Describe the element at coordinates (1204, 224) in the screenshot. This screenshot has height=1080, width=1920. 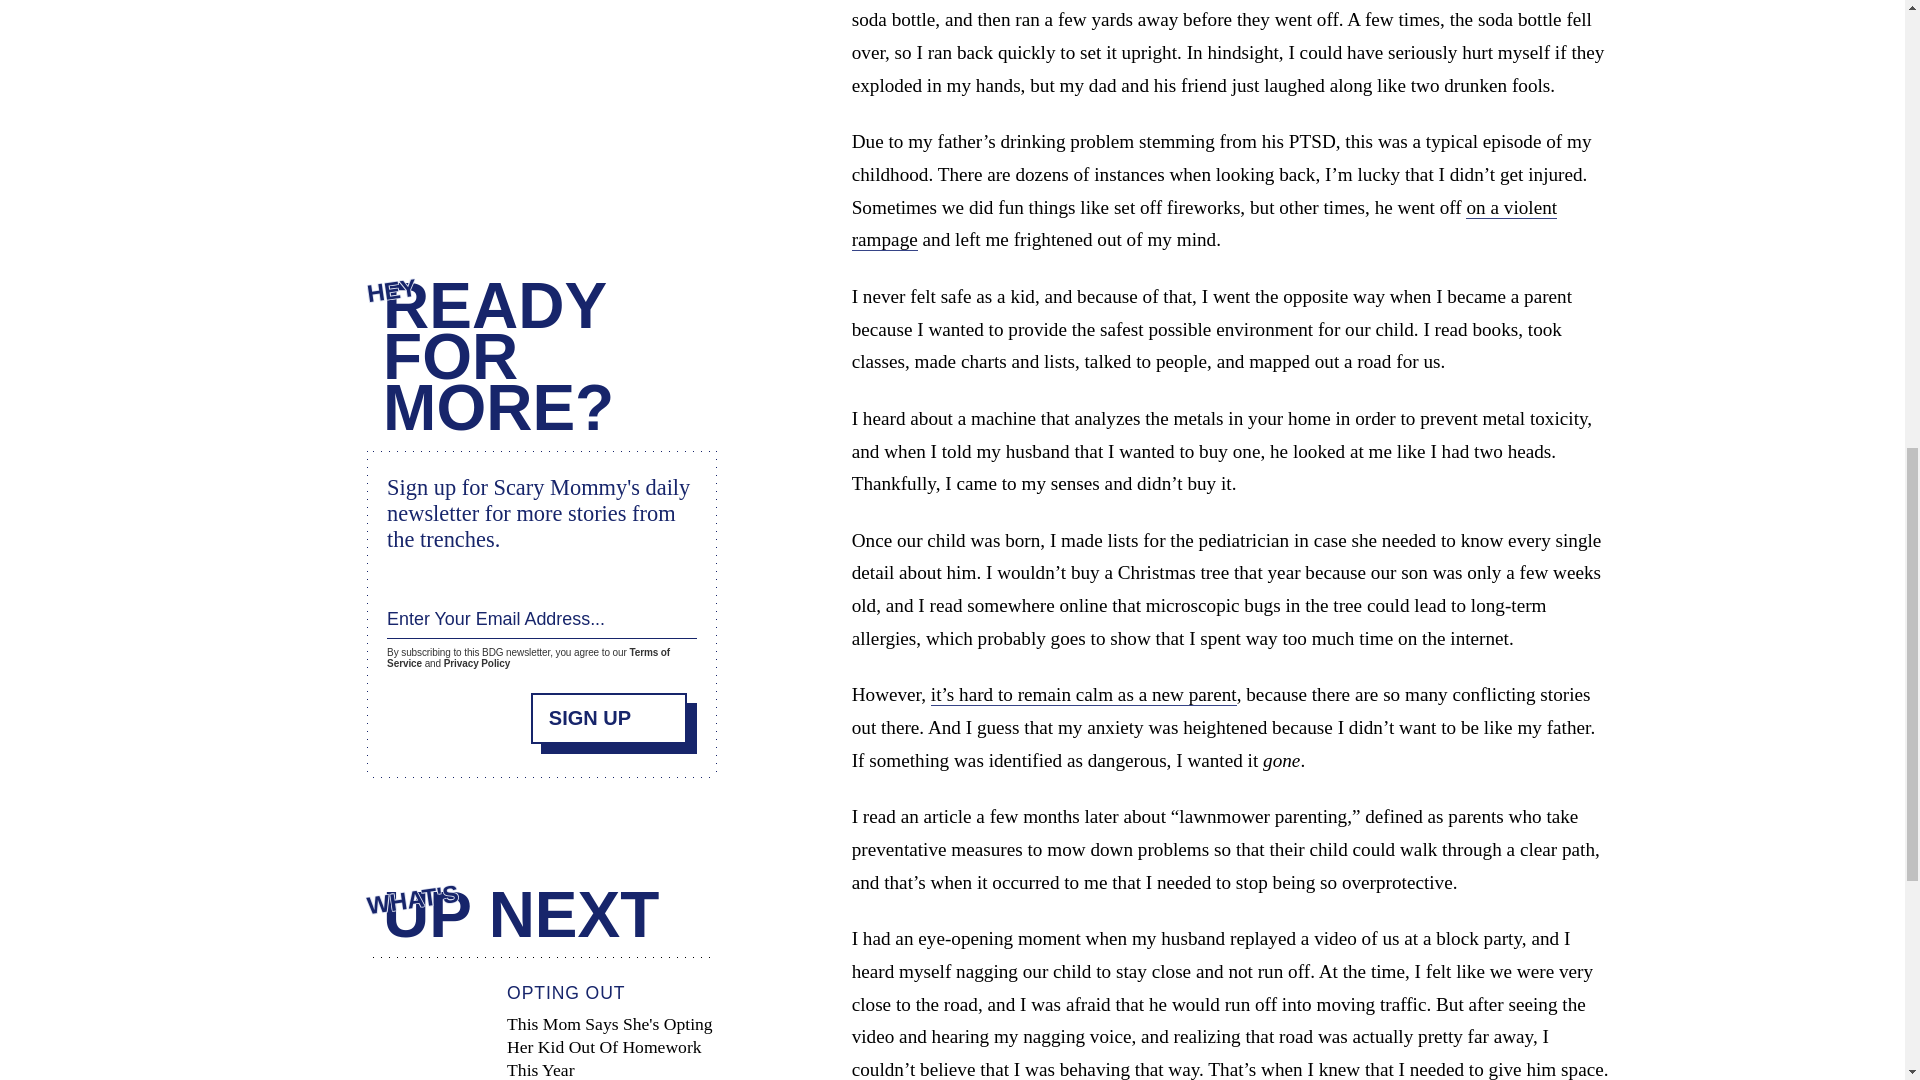
I see `on a violent rampage` at that location.